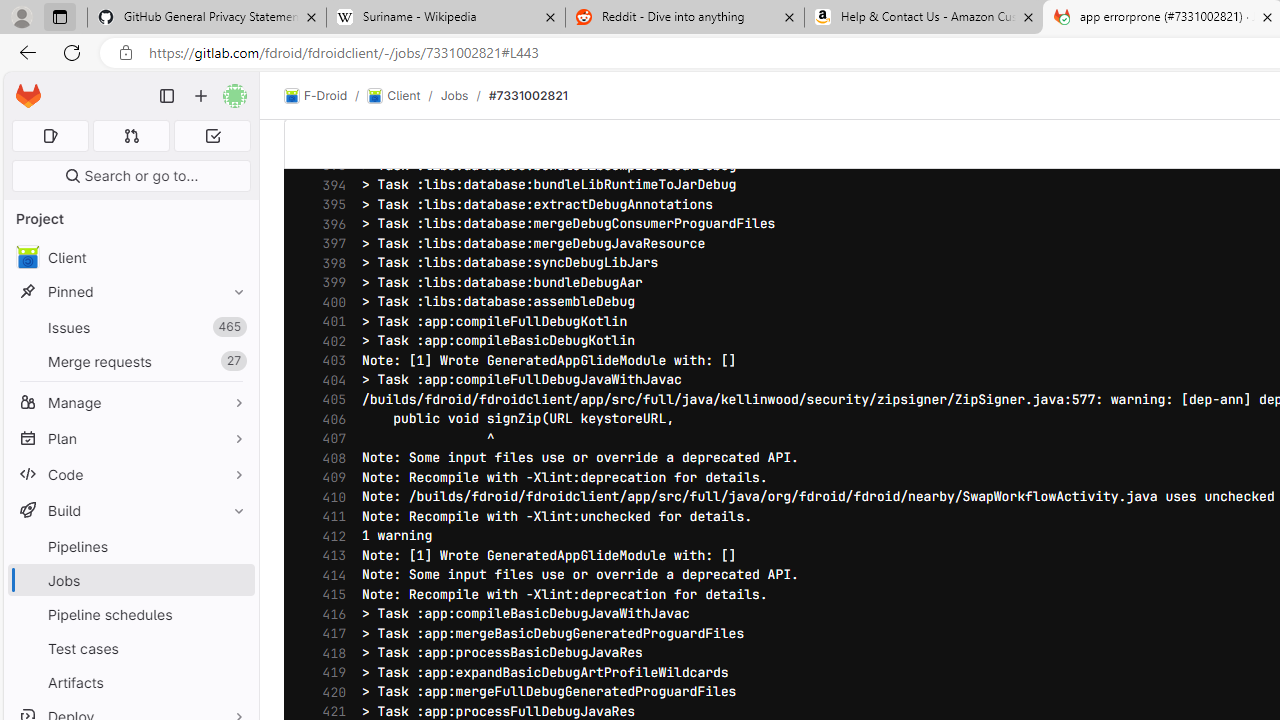 The width and height of the screenshot is (1280, 720). What do you see at coordinates (329, 673) in the screenshot?
I see `419` at bounding box center [329, 673].